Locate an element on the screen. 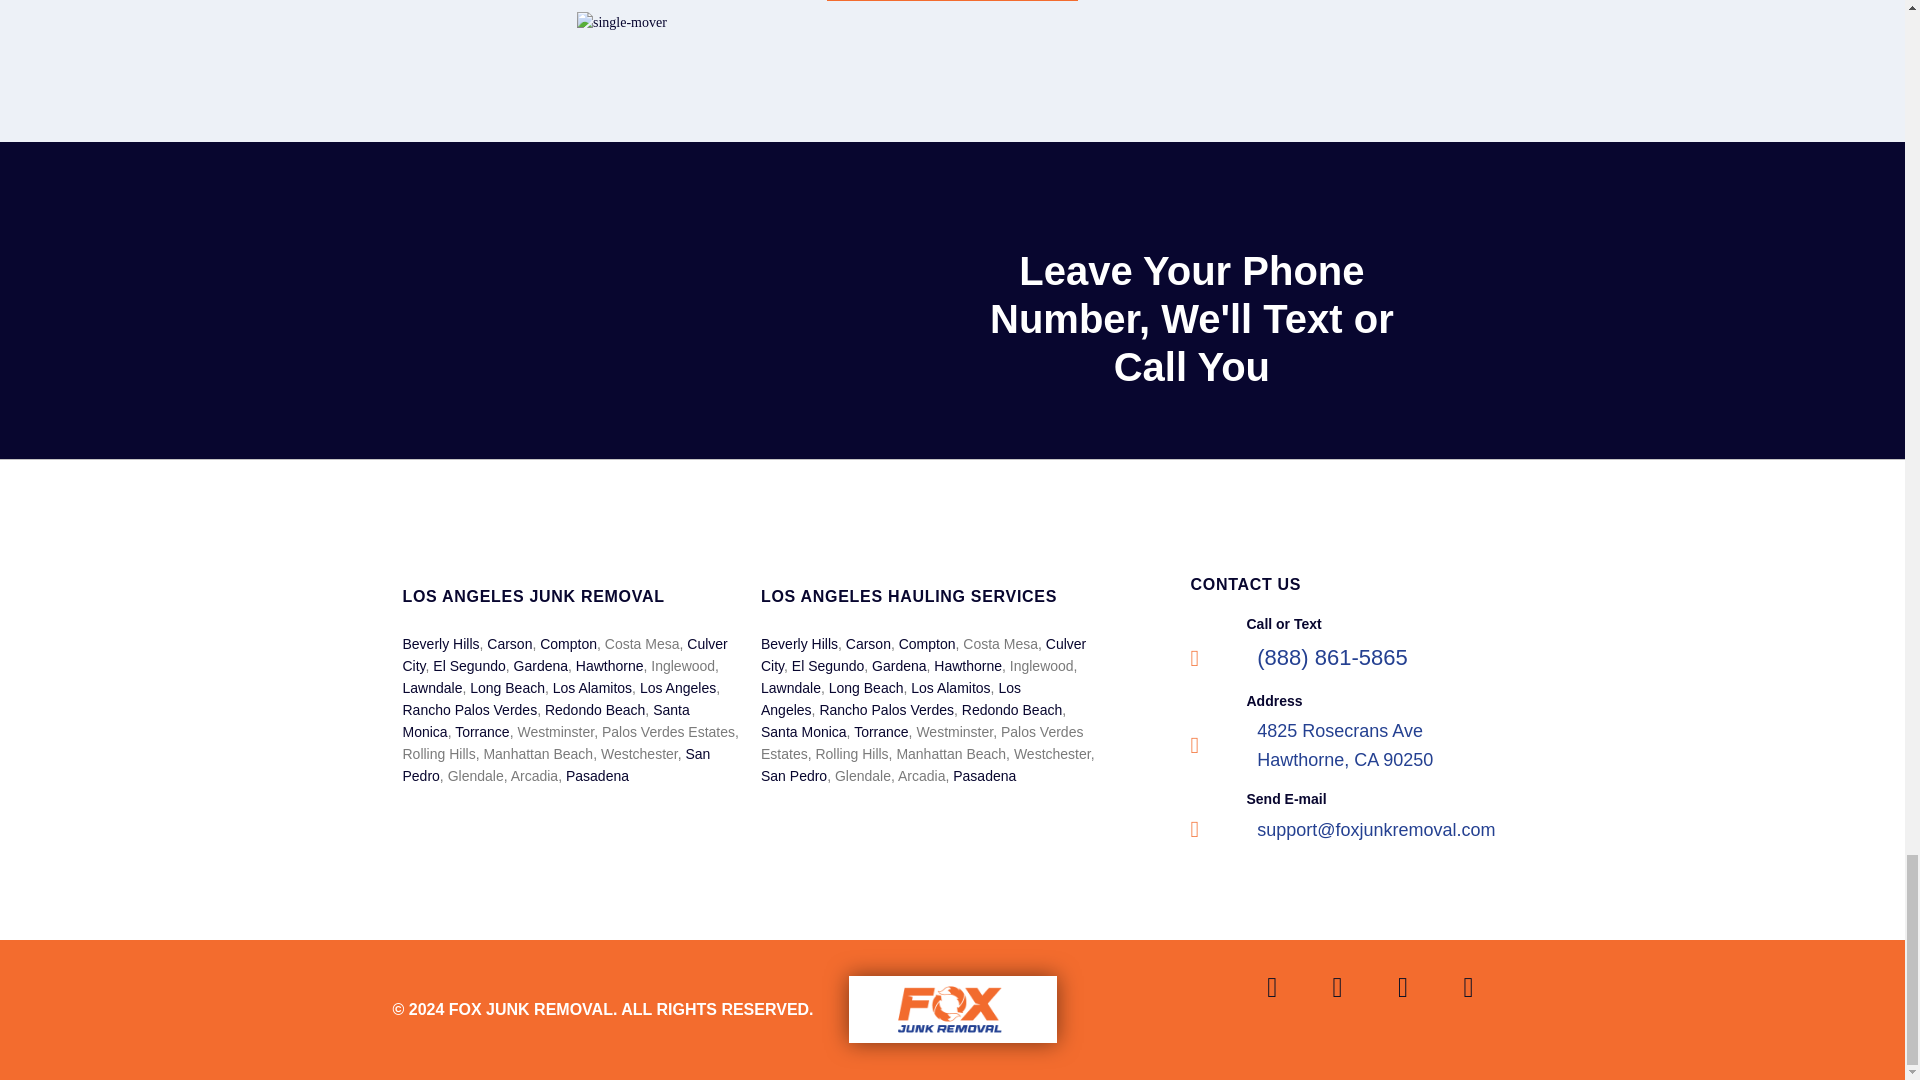 This screenshot has width=1920, height=1080. Culver City is located at coordinates (564, 654).